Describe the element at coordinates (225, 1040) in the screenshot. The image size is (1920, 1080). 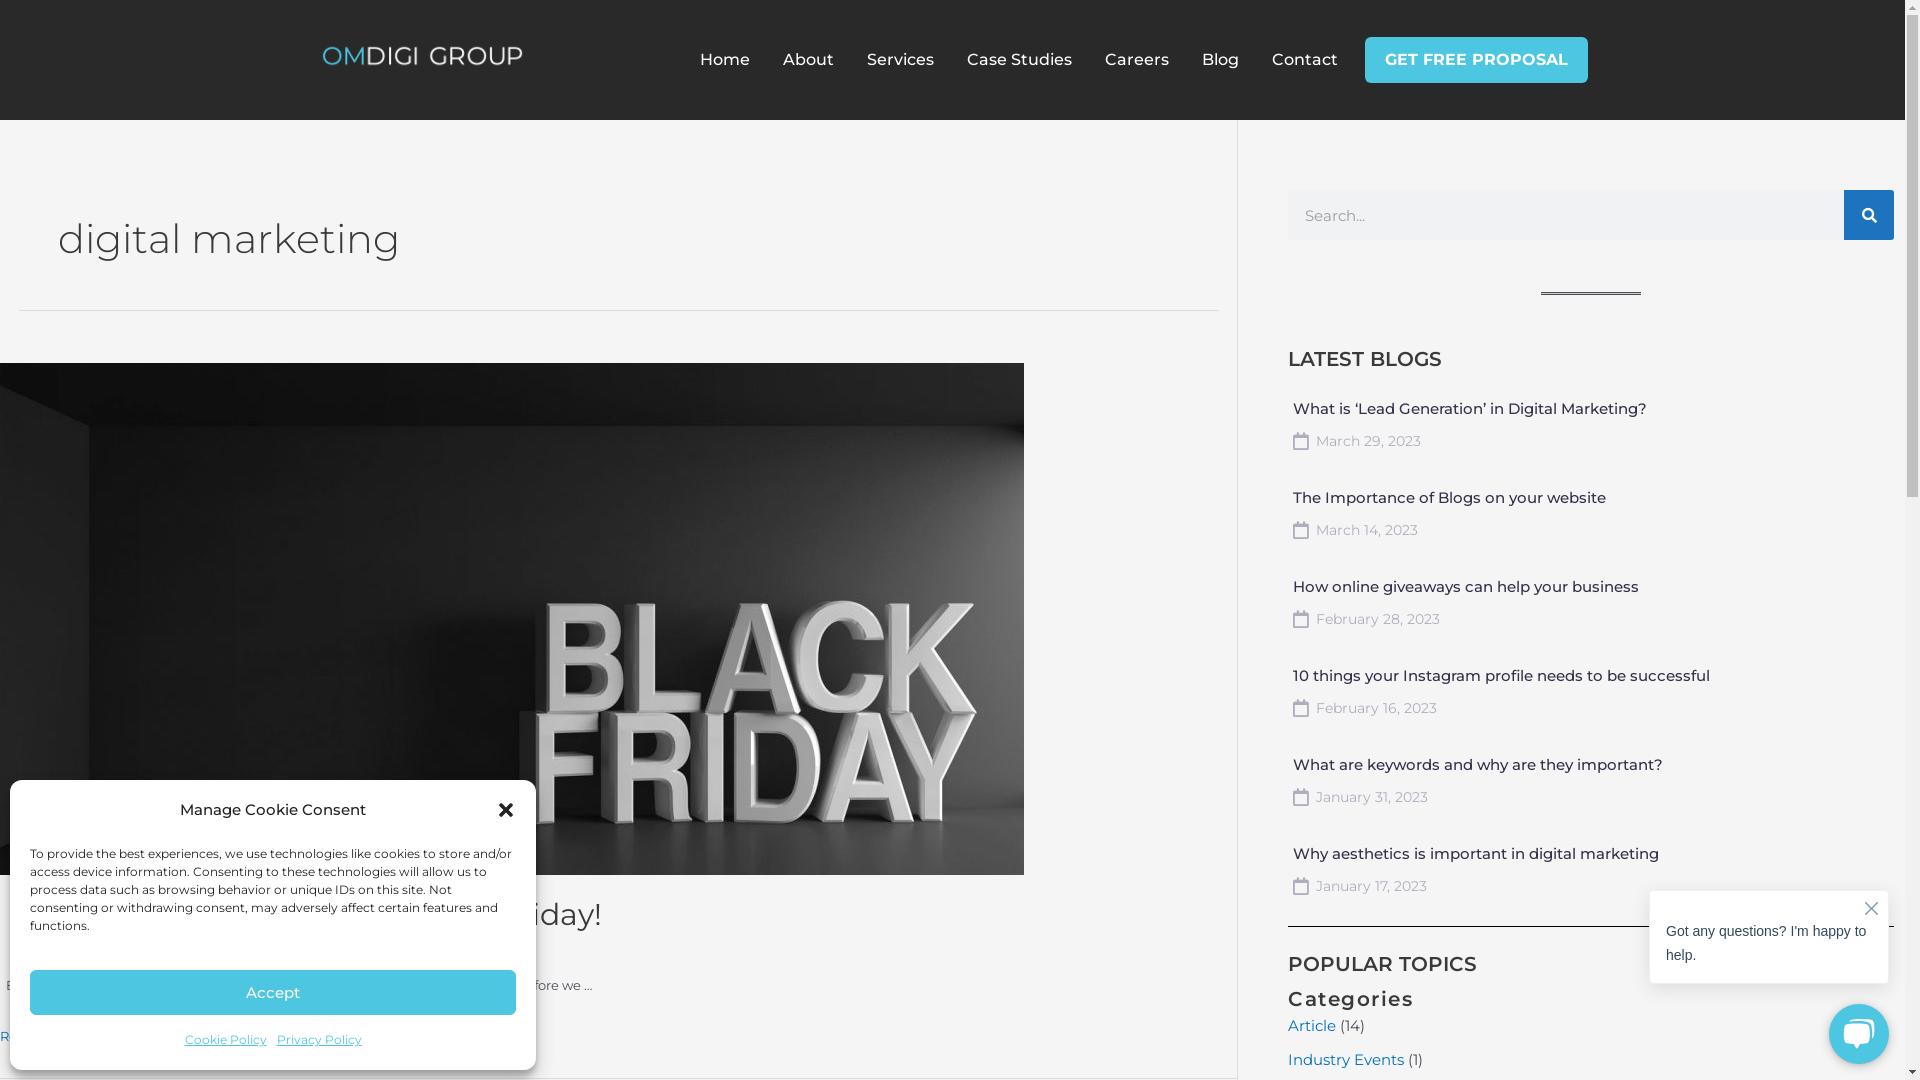
I see `Cookie Policy` at that location.